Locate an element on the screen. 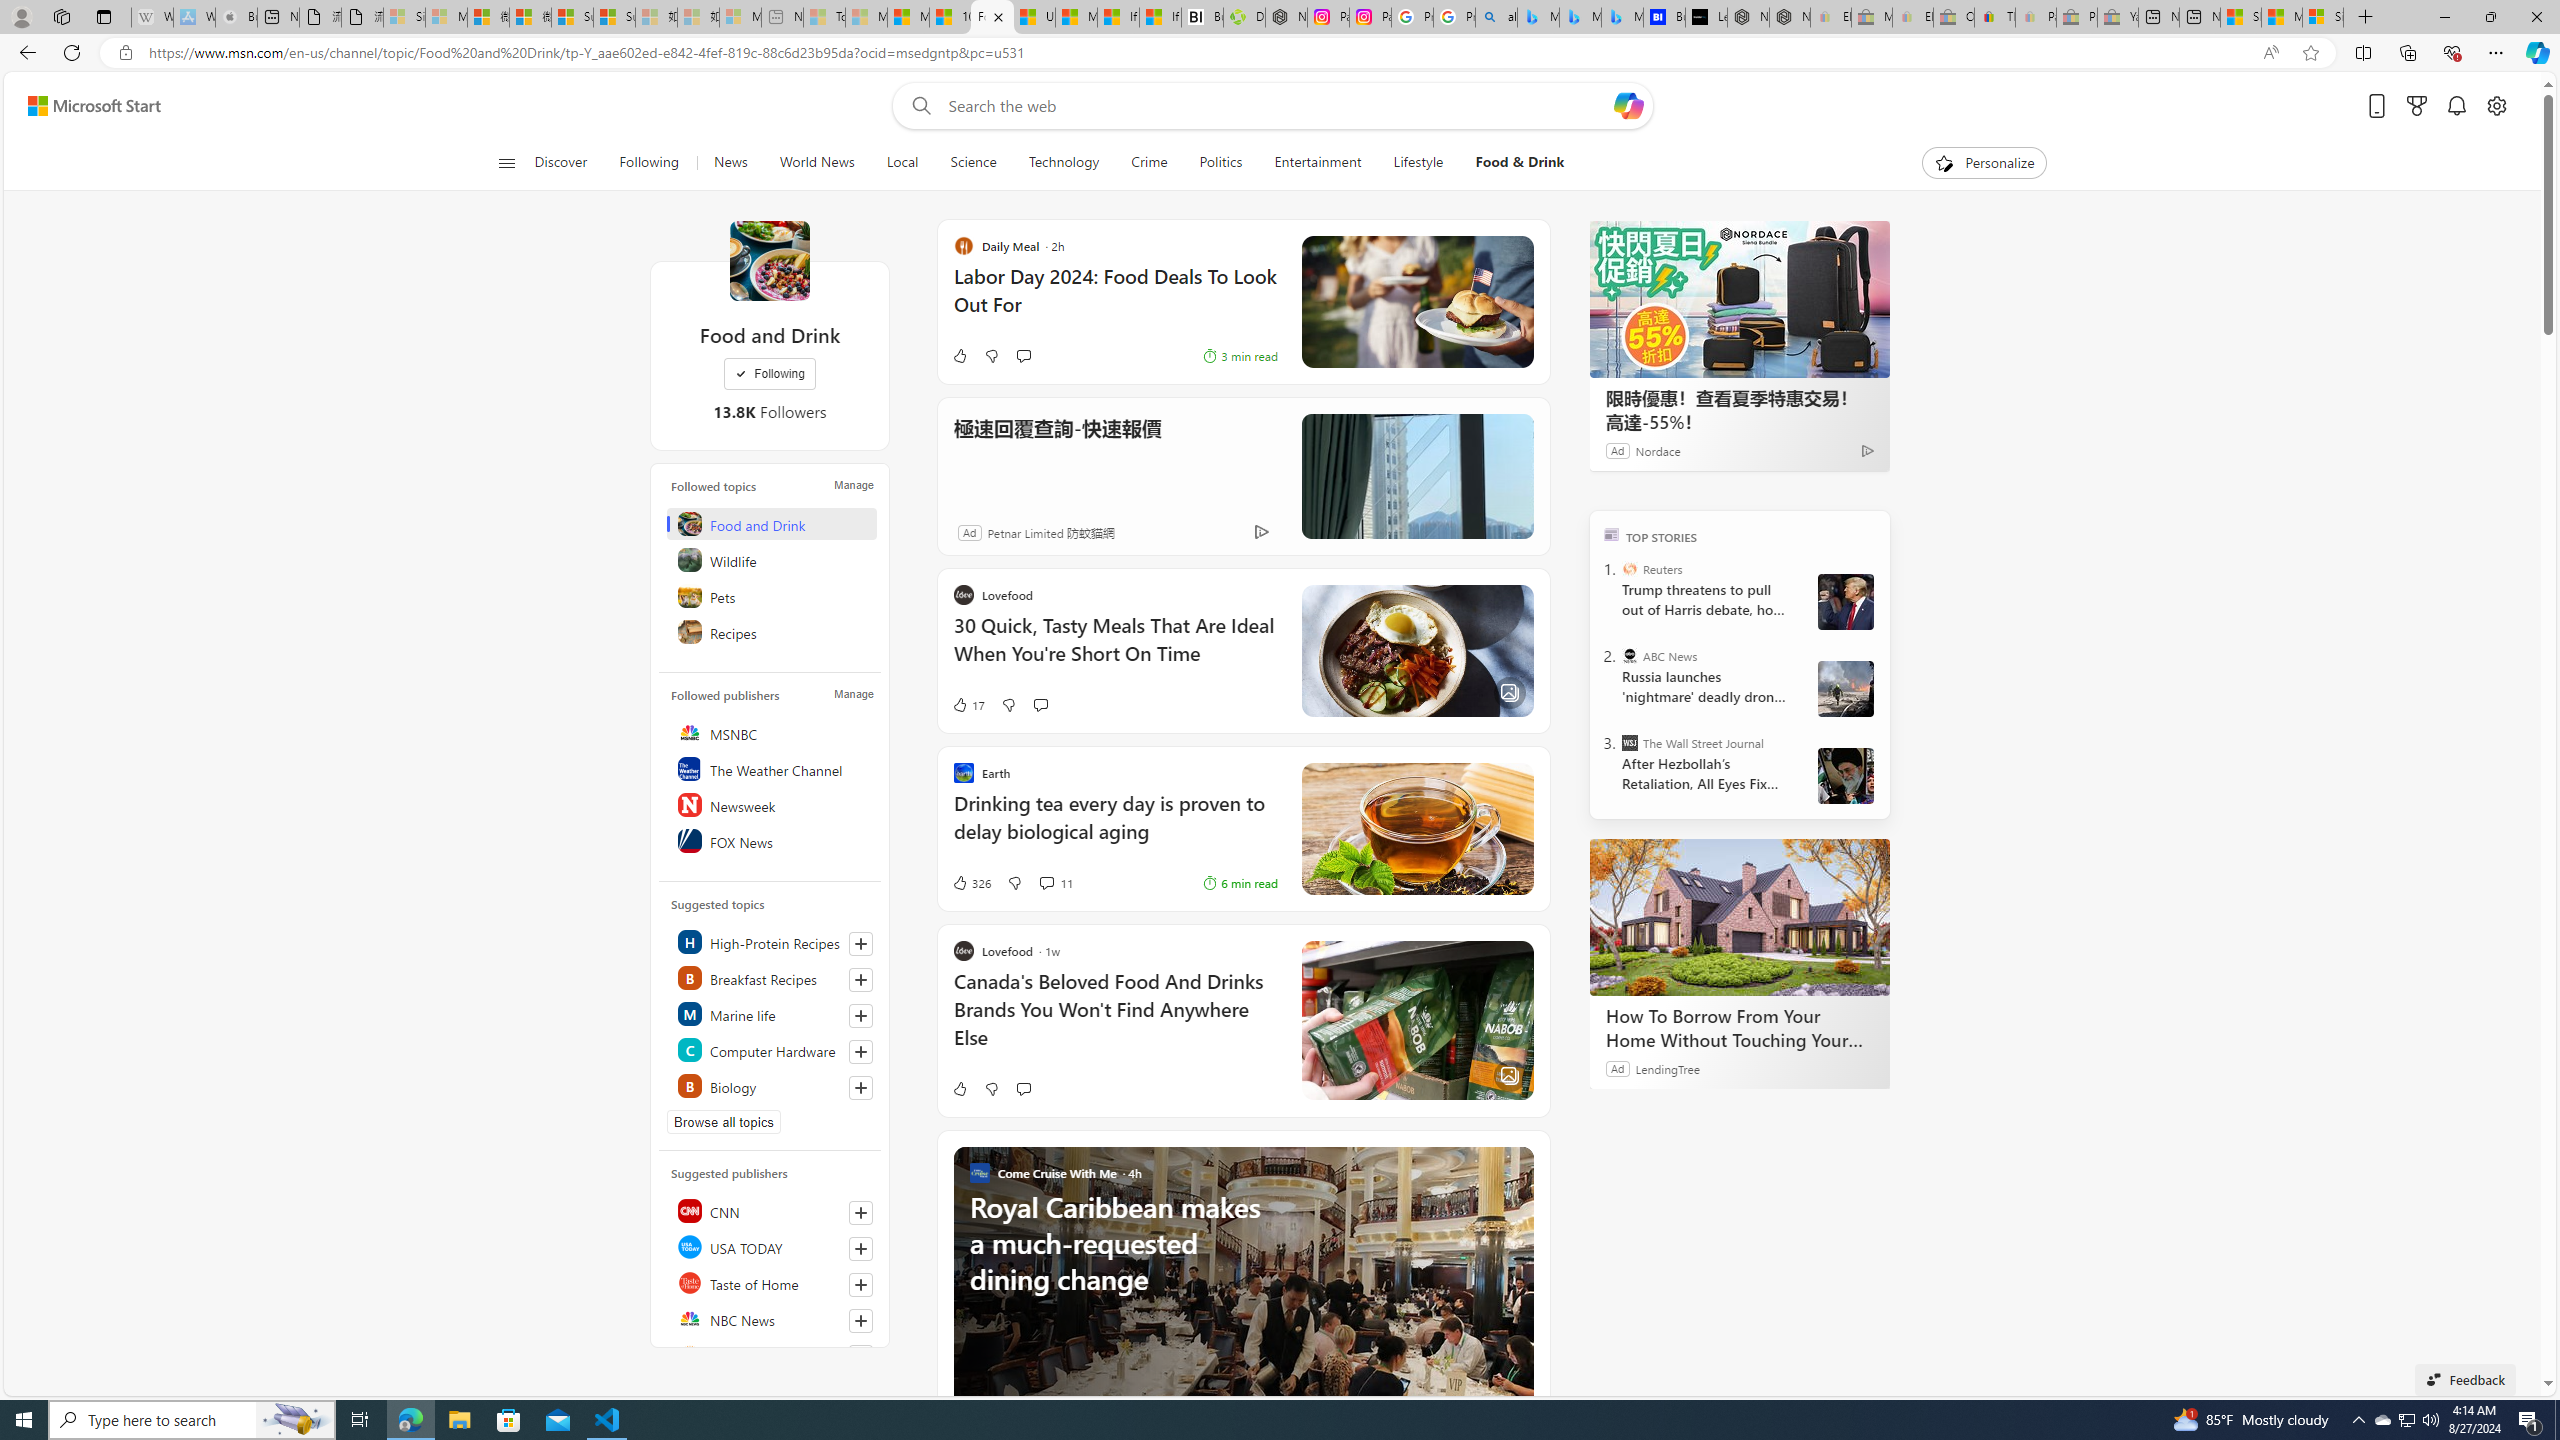 Image resolution: width=2560 pixels, height=1440 pixels. Science is located at coordinates (972, 163).